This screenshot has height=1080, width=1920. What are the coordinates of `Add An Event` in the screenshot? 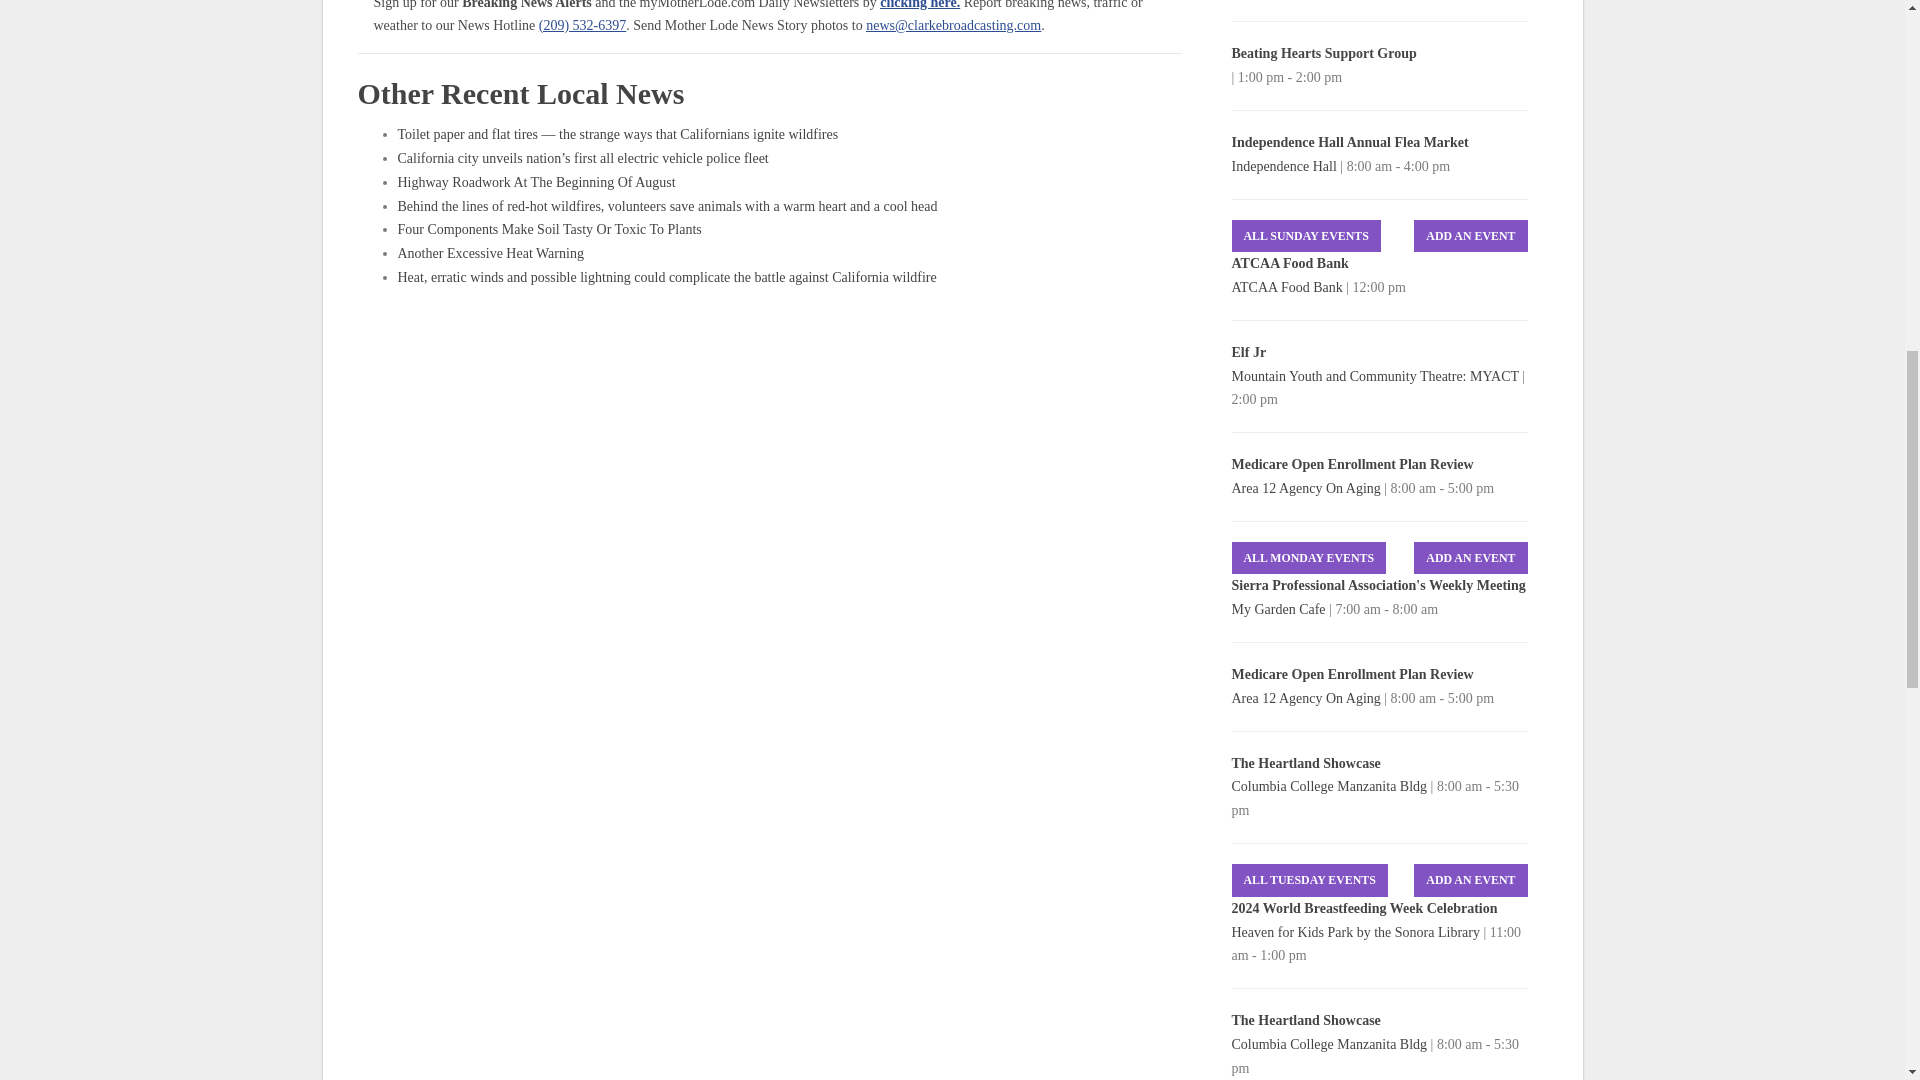 It's located at (1470, 236).